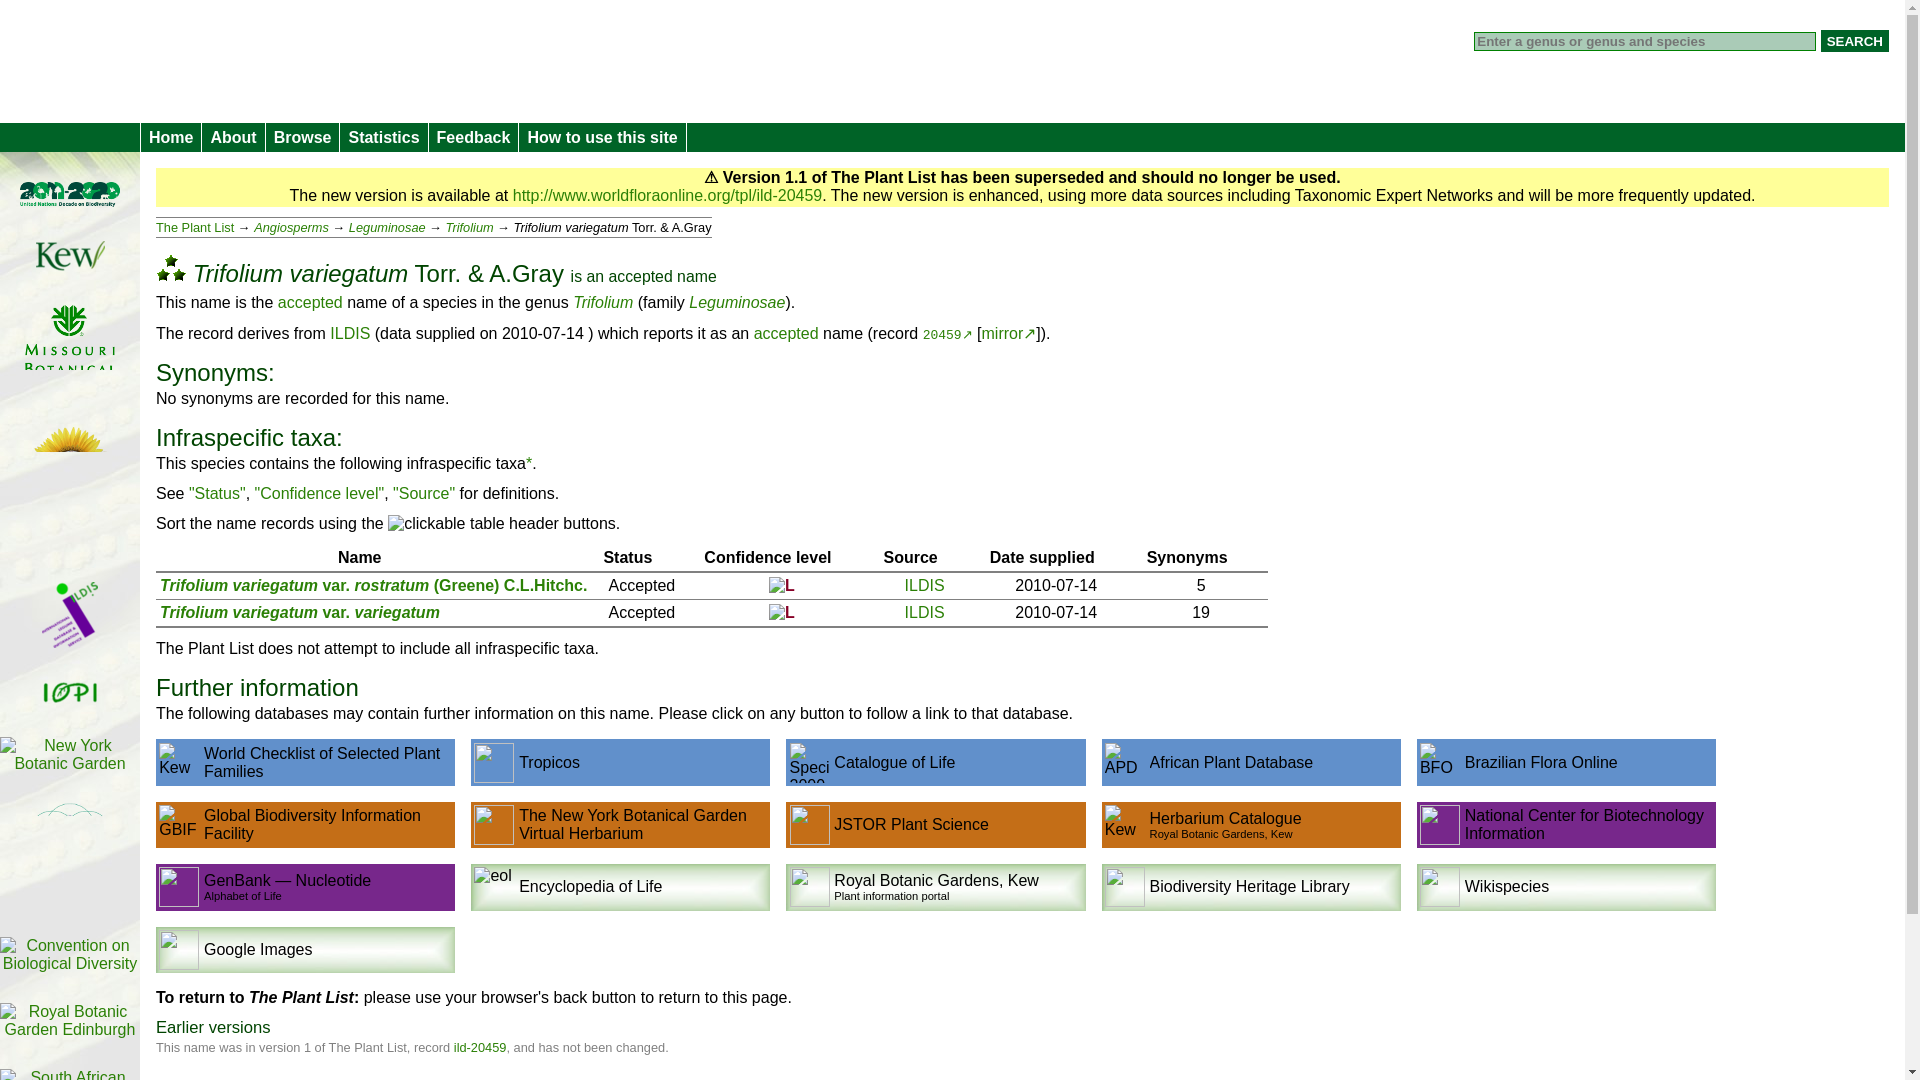  I want to click on Trifolium, so click(602, 302).